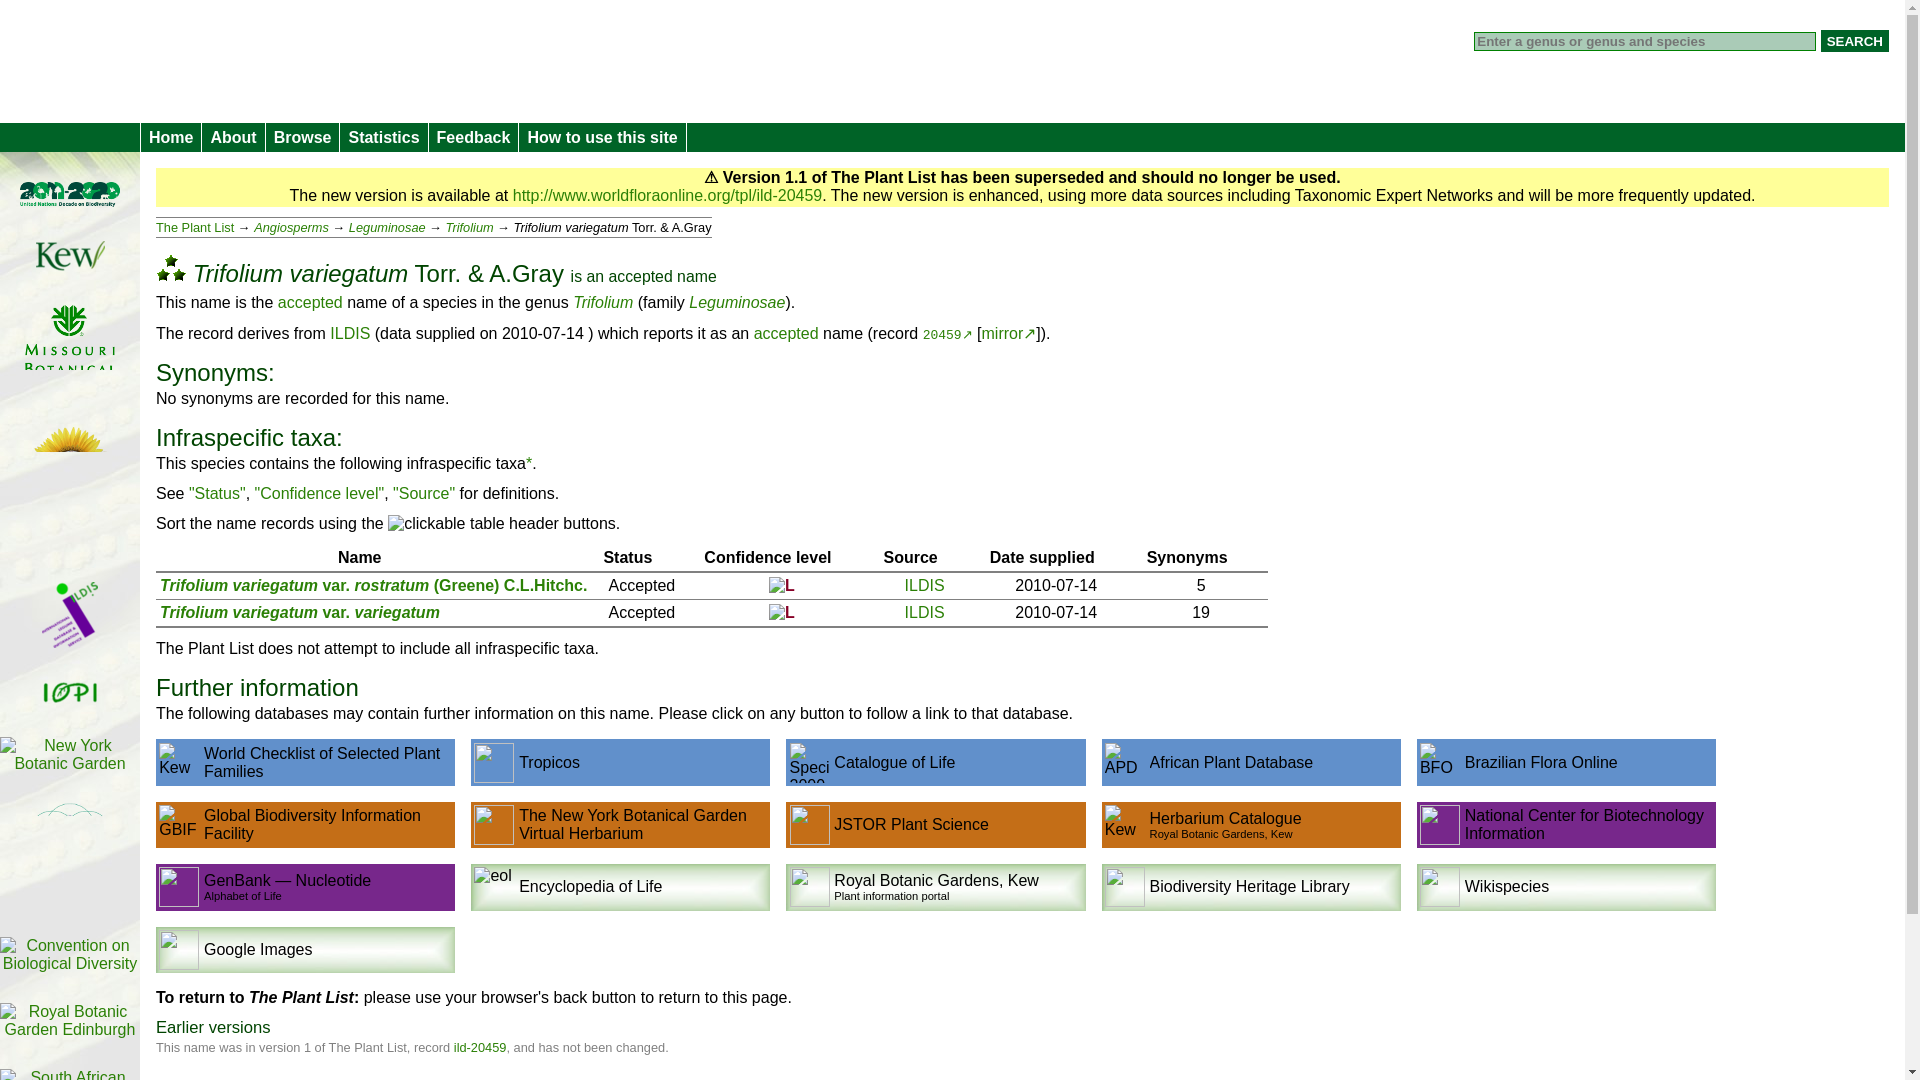  I want to click on Trifolium, so click(602, 302).